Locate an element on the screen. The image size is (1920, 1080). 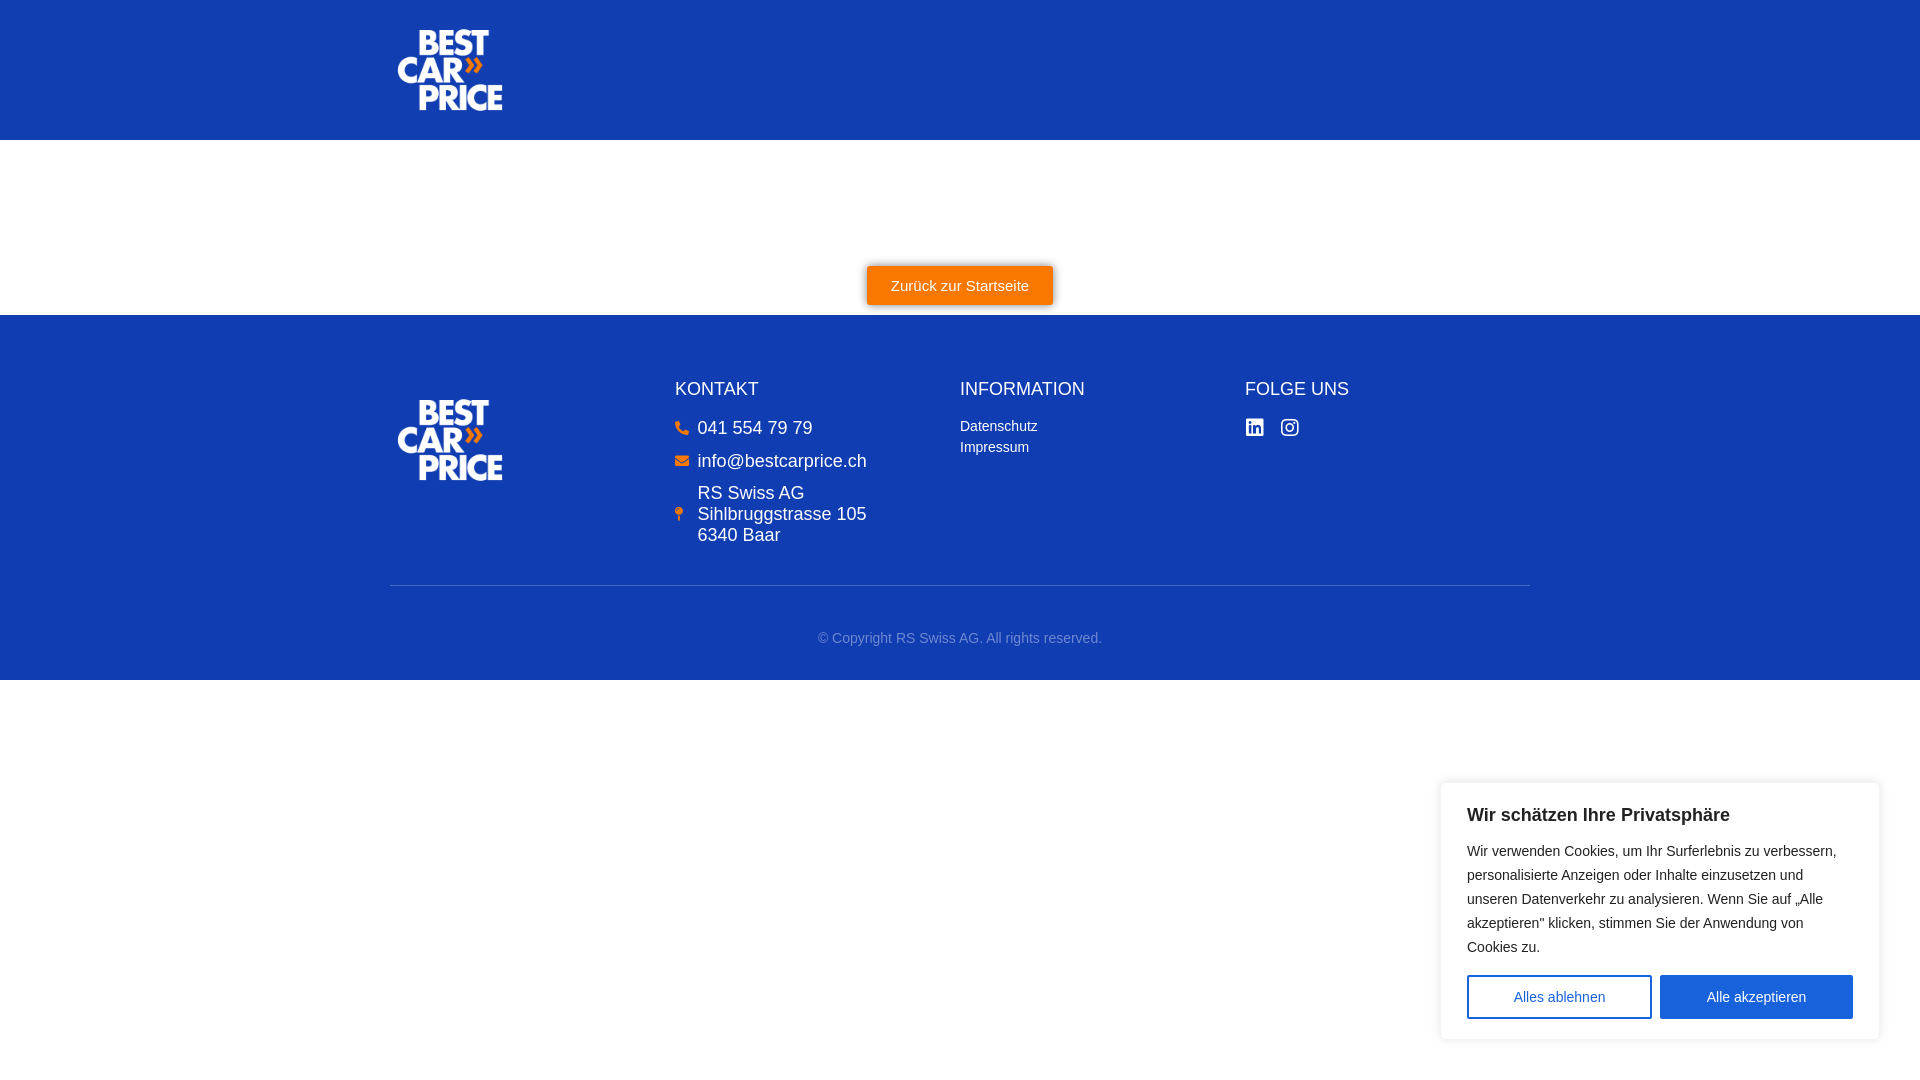
Datenschutz is located at coordinates (1102, 426).